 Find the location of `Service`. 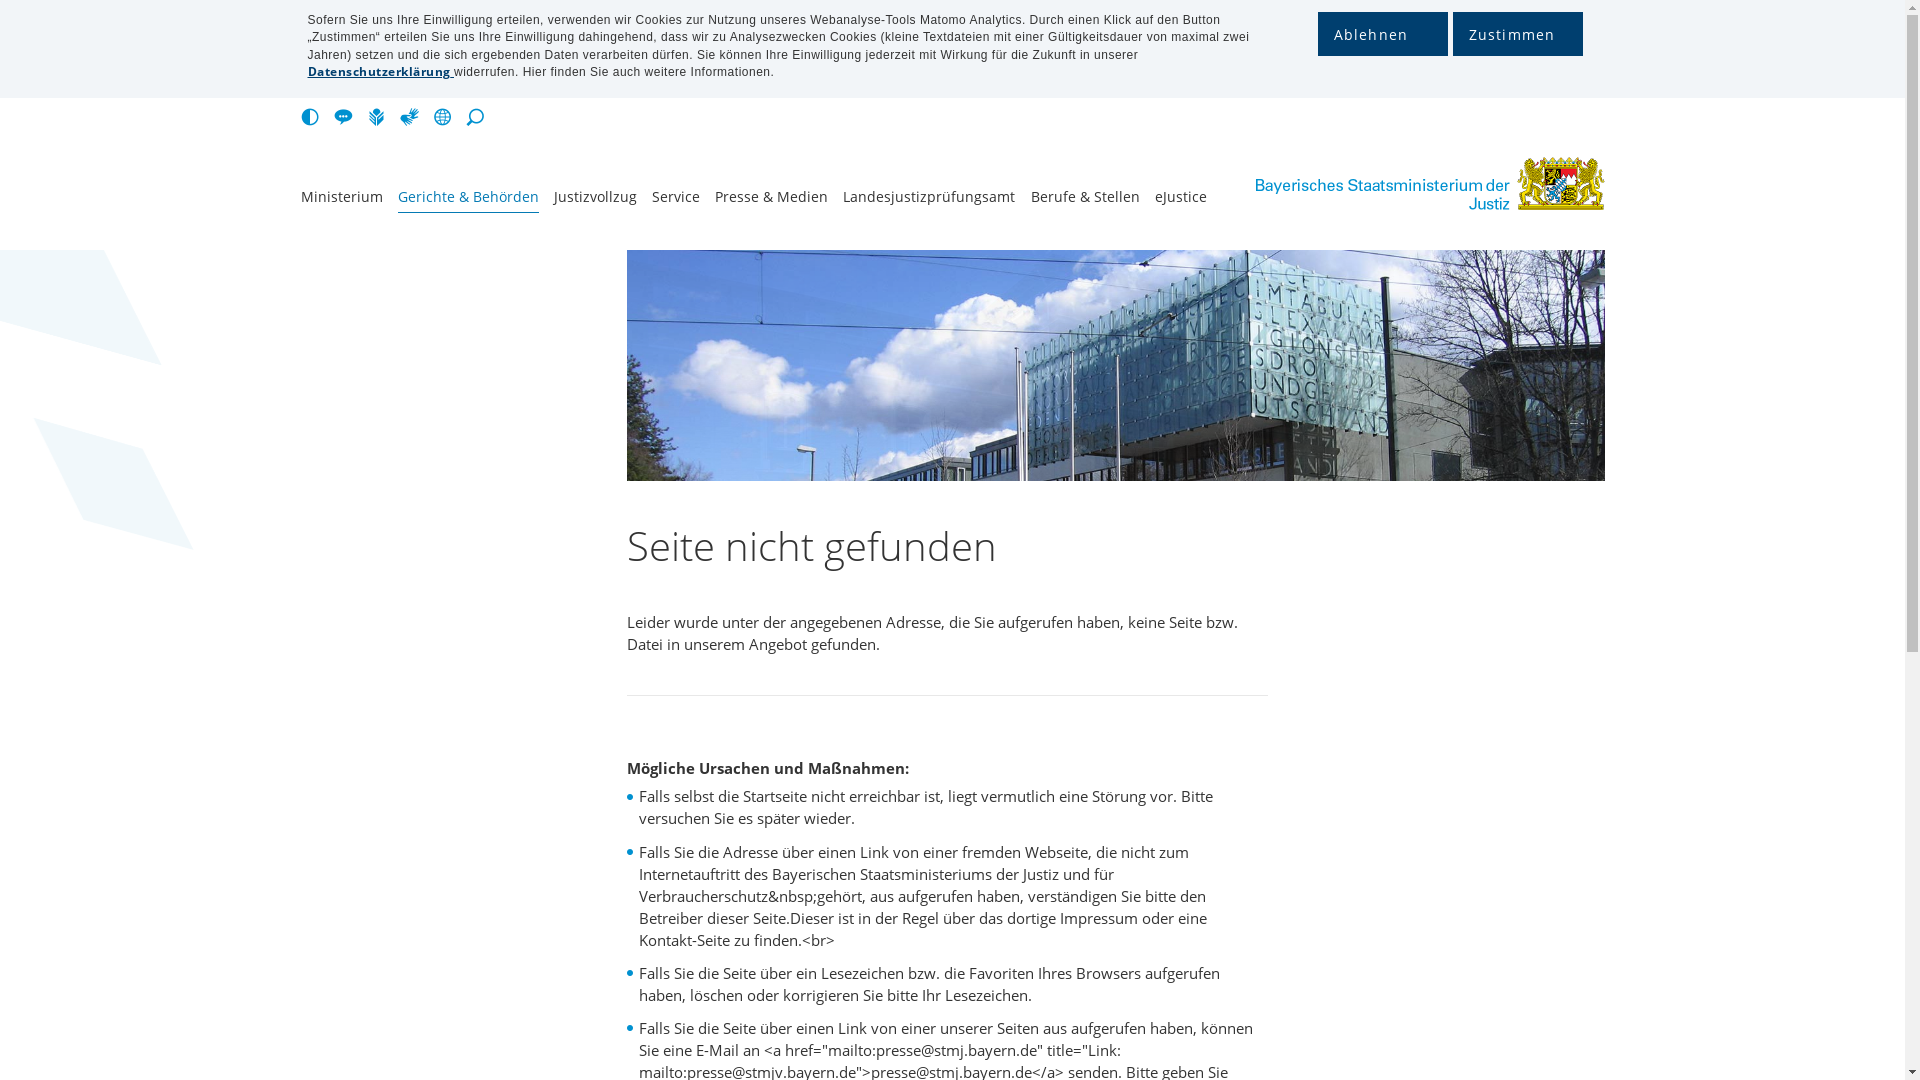

Service is located at coordinates (676, 201).